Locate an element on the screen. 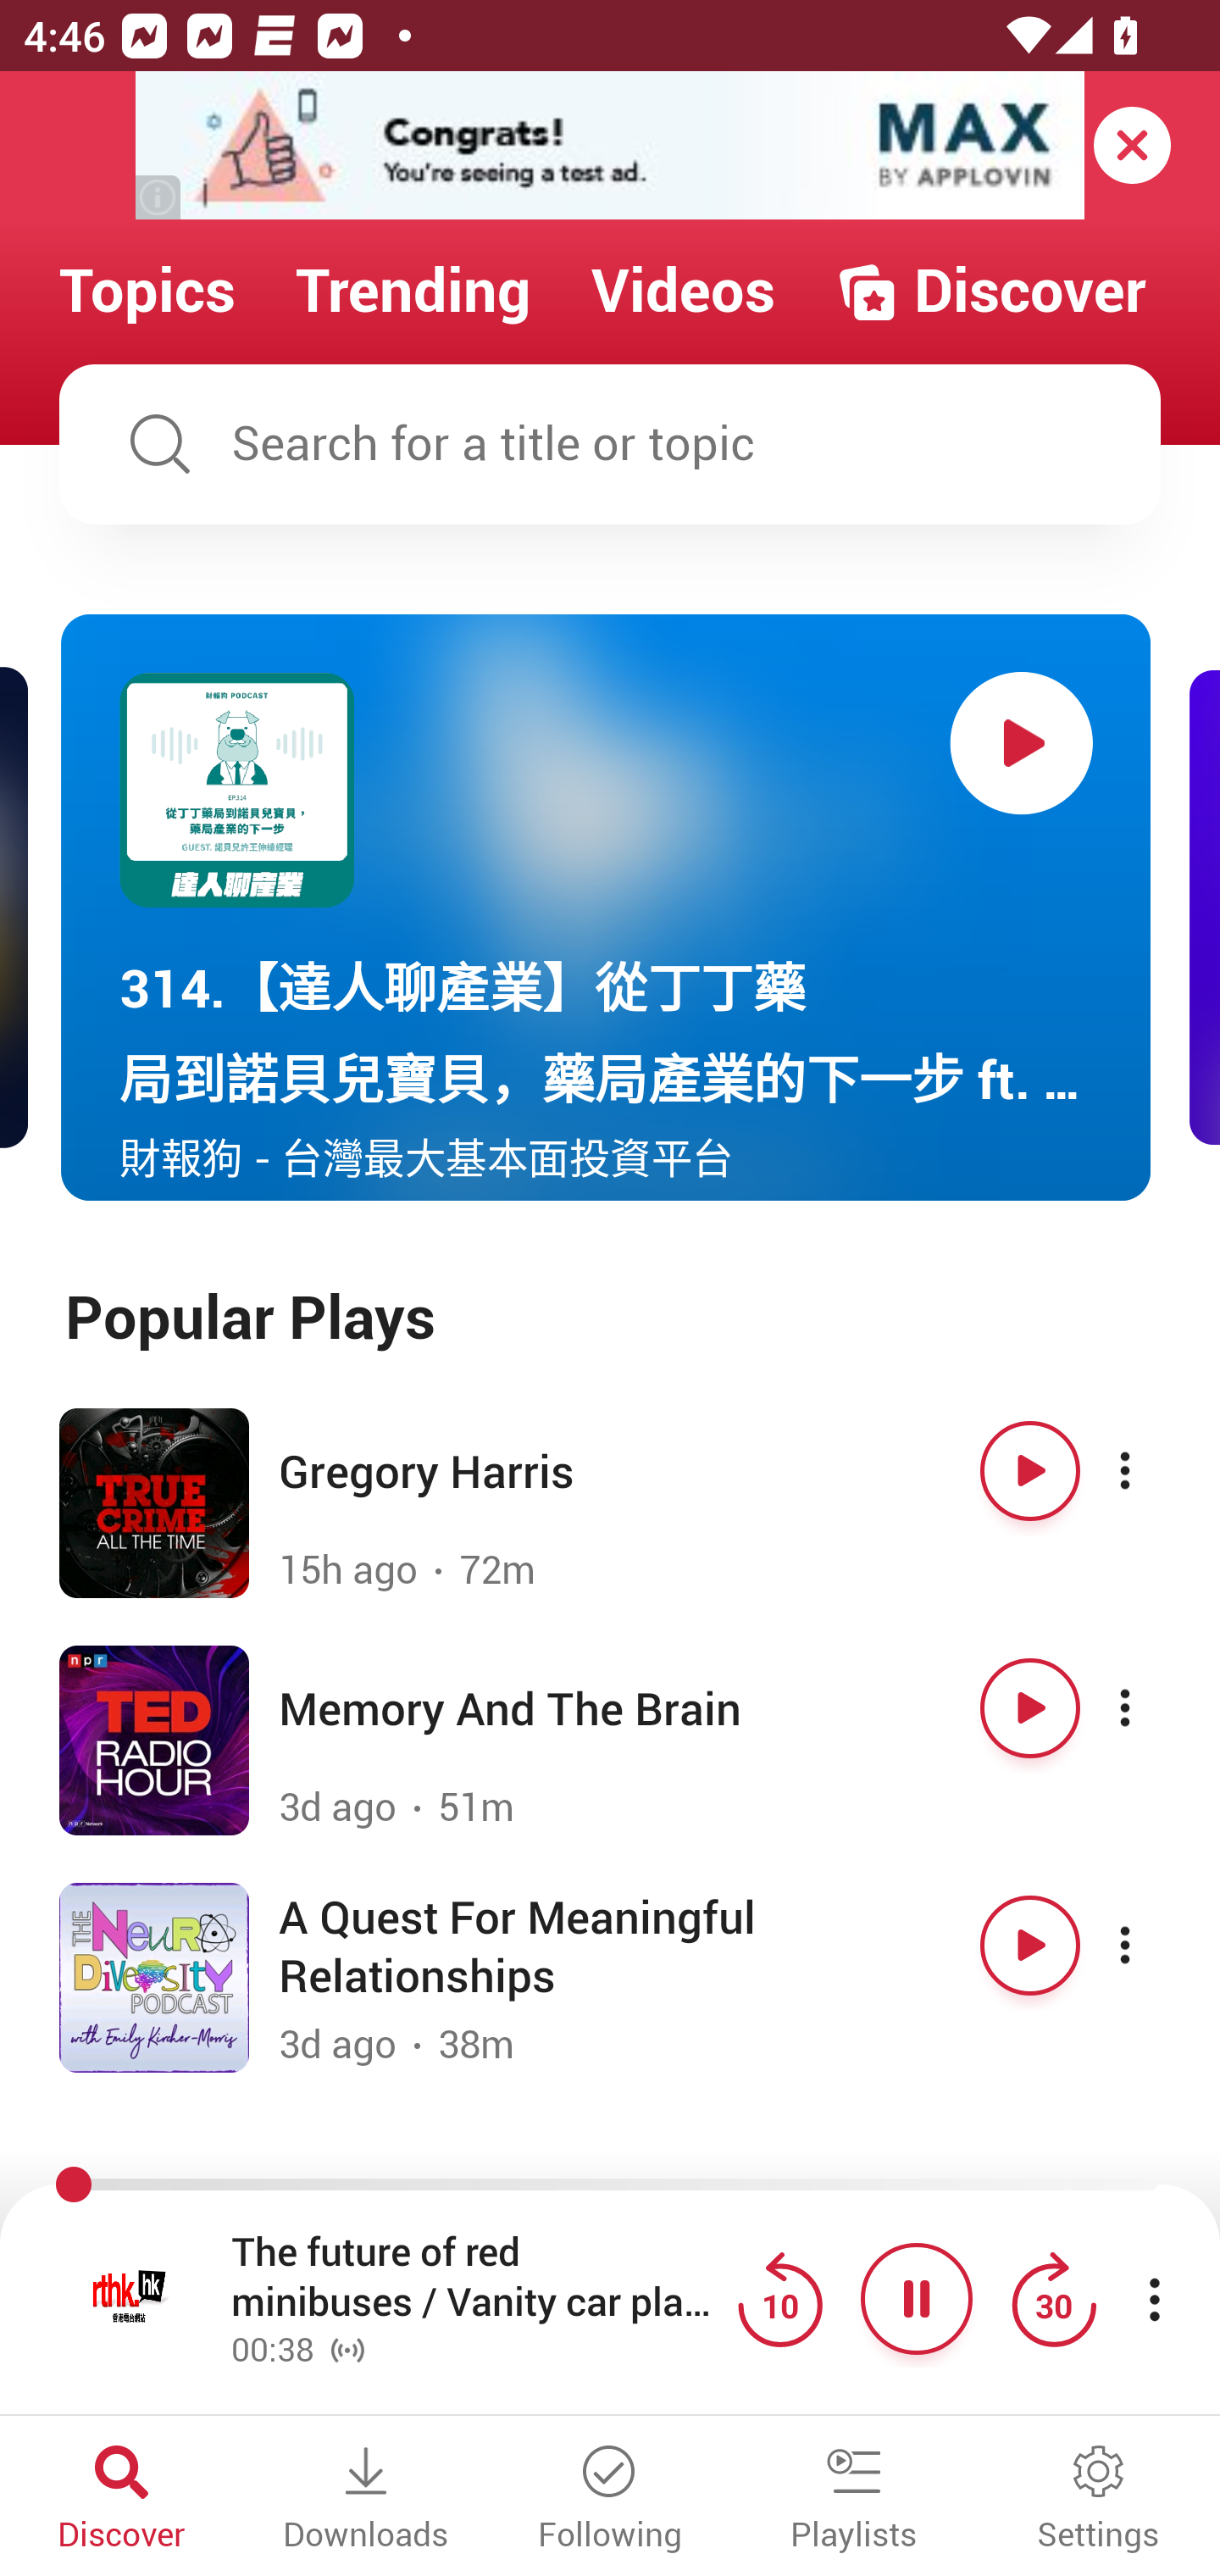 This screenshot has height=2576, width=1220. Downloads is located at coordinates (366, 2500).